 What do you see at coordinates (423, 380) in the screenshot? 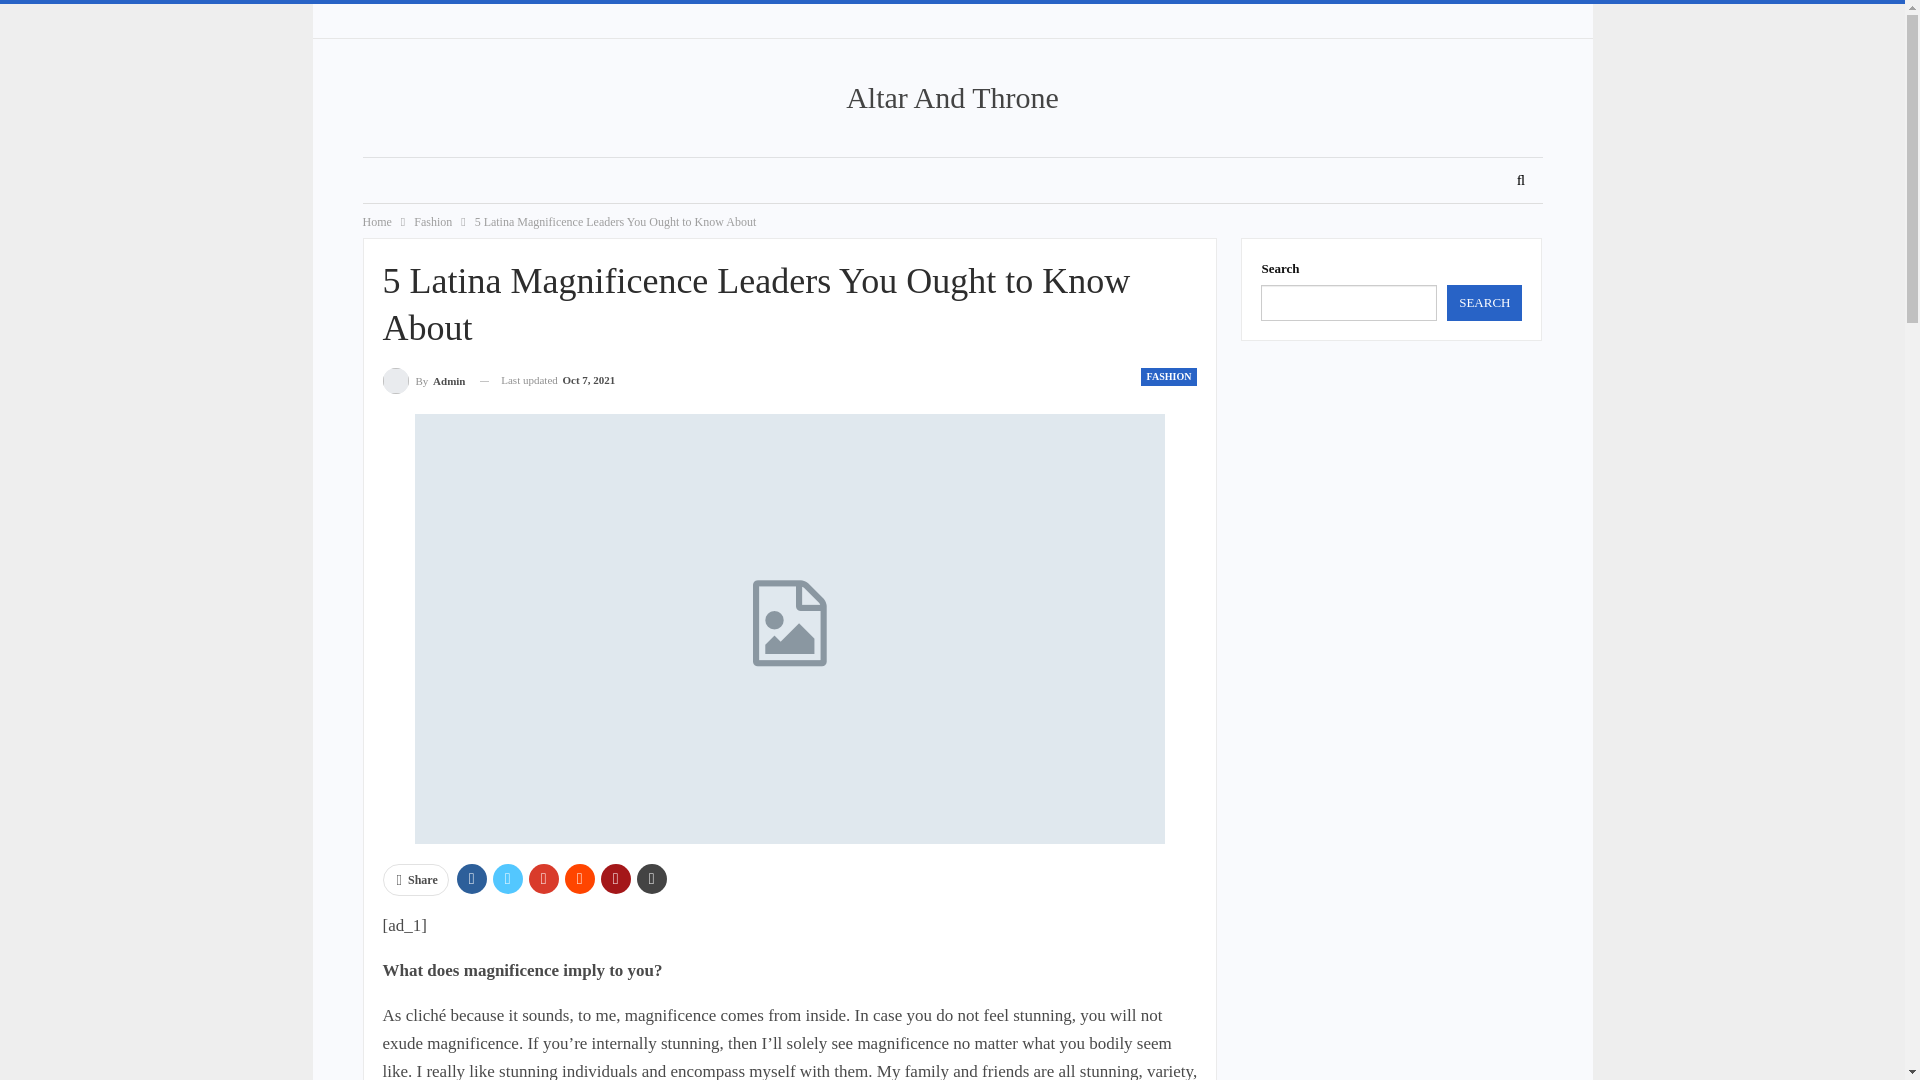
I see `Browse Author Articles` at bounding box center [423, 380].